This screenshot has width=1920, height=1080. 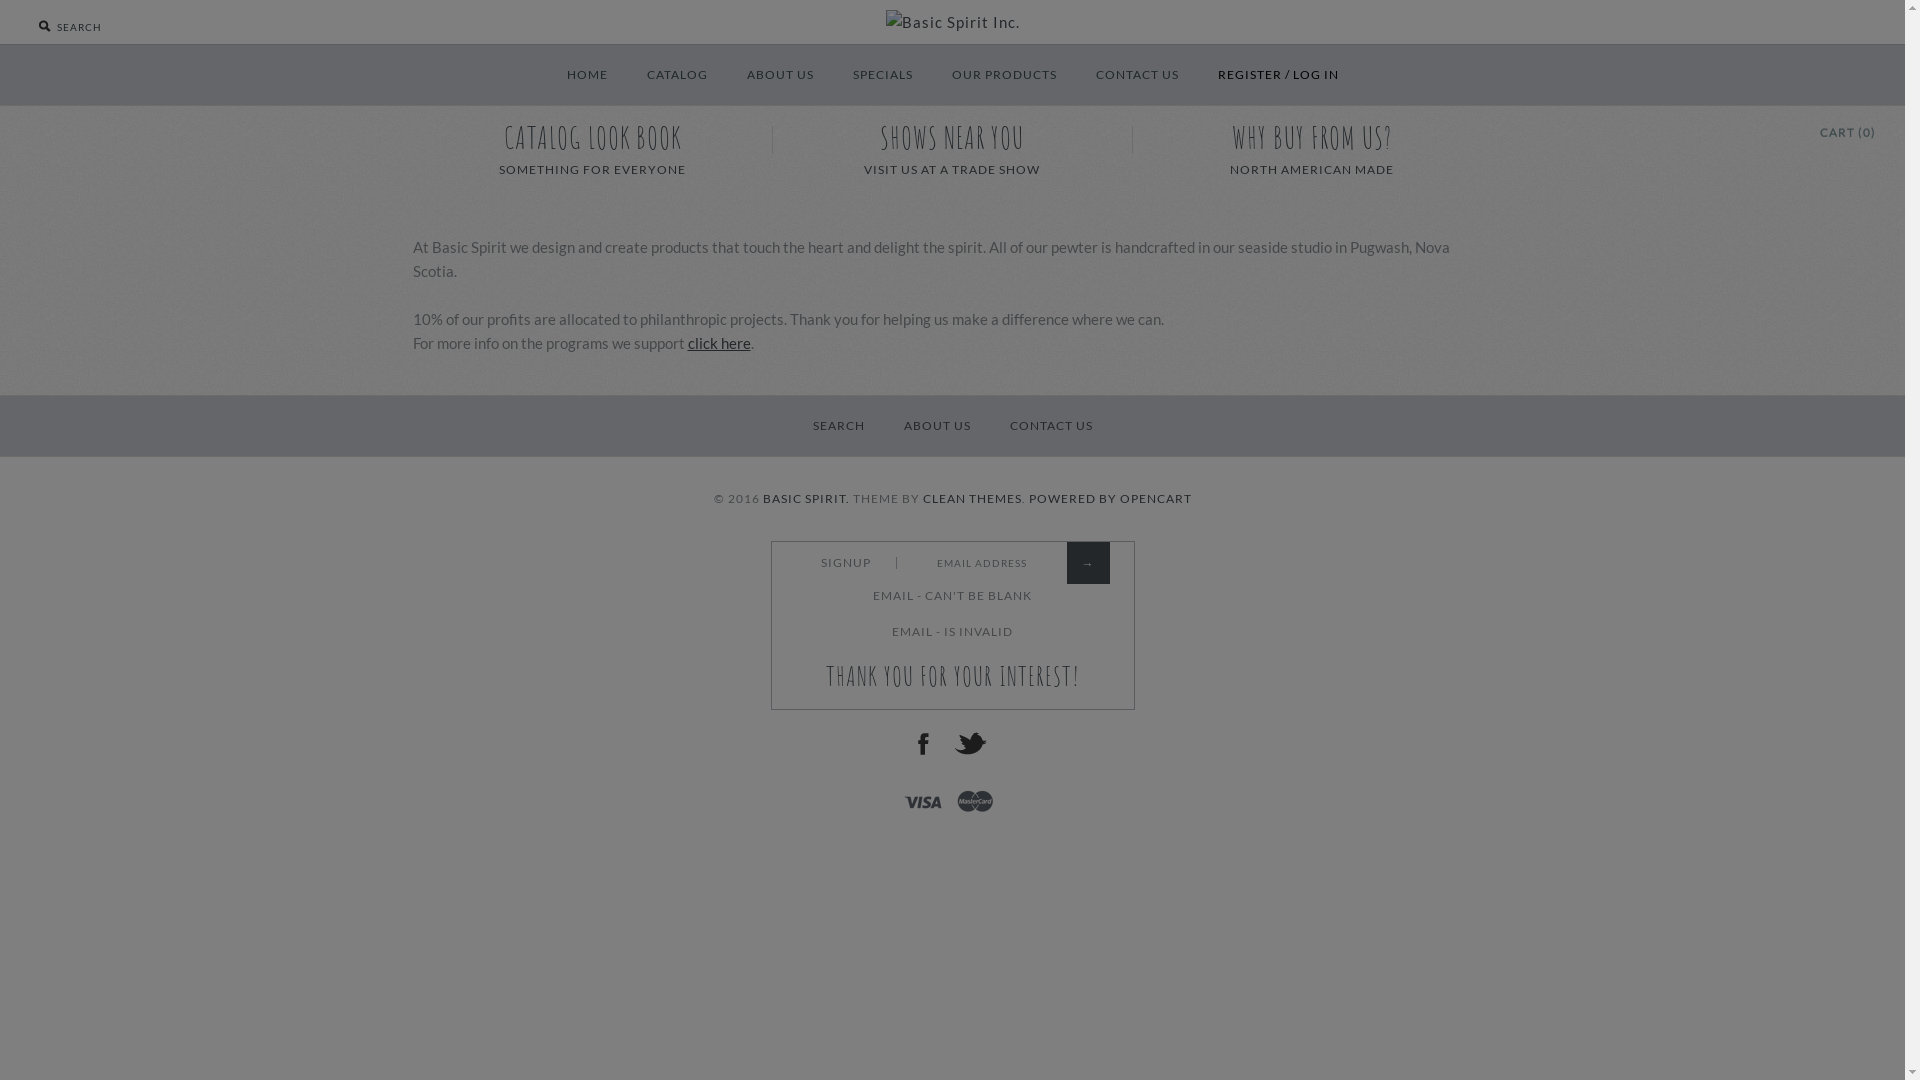 What do you see at coordinates (1110, 498) in the screenshot?
I see `POWERED BY OPENCART` at bounding box center [1110, 498].